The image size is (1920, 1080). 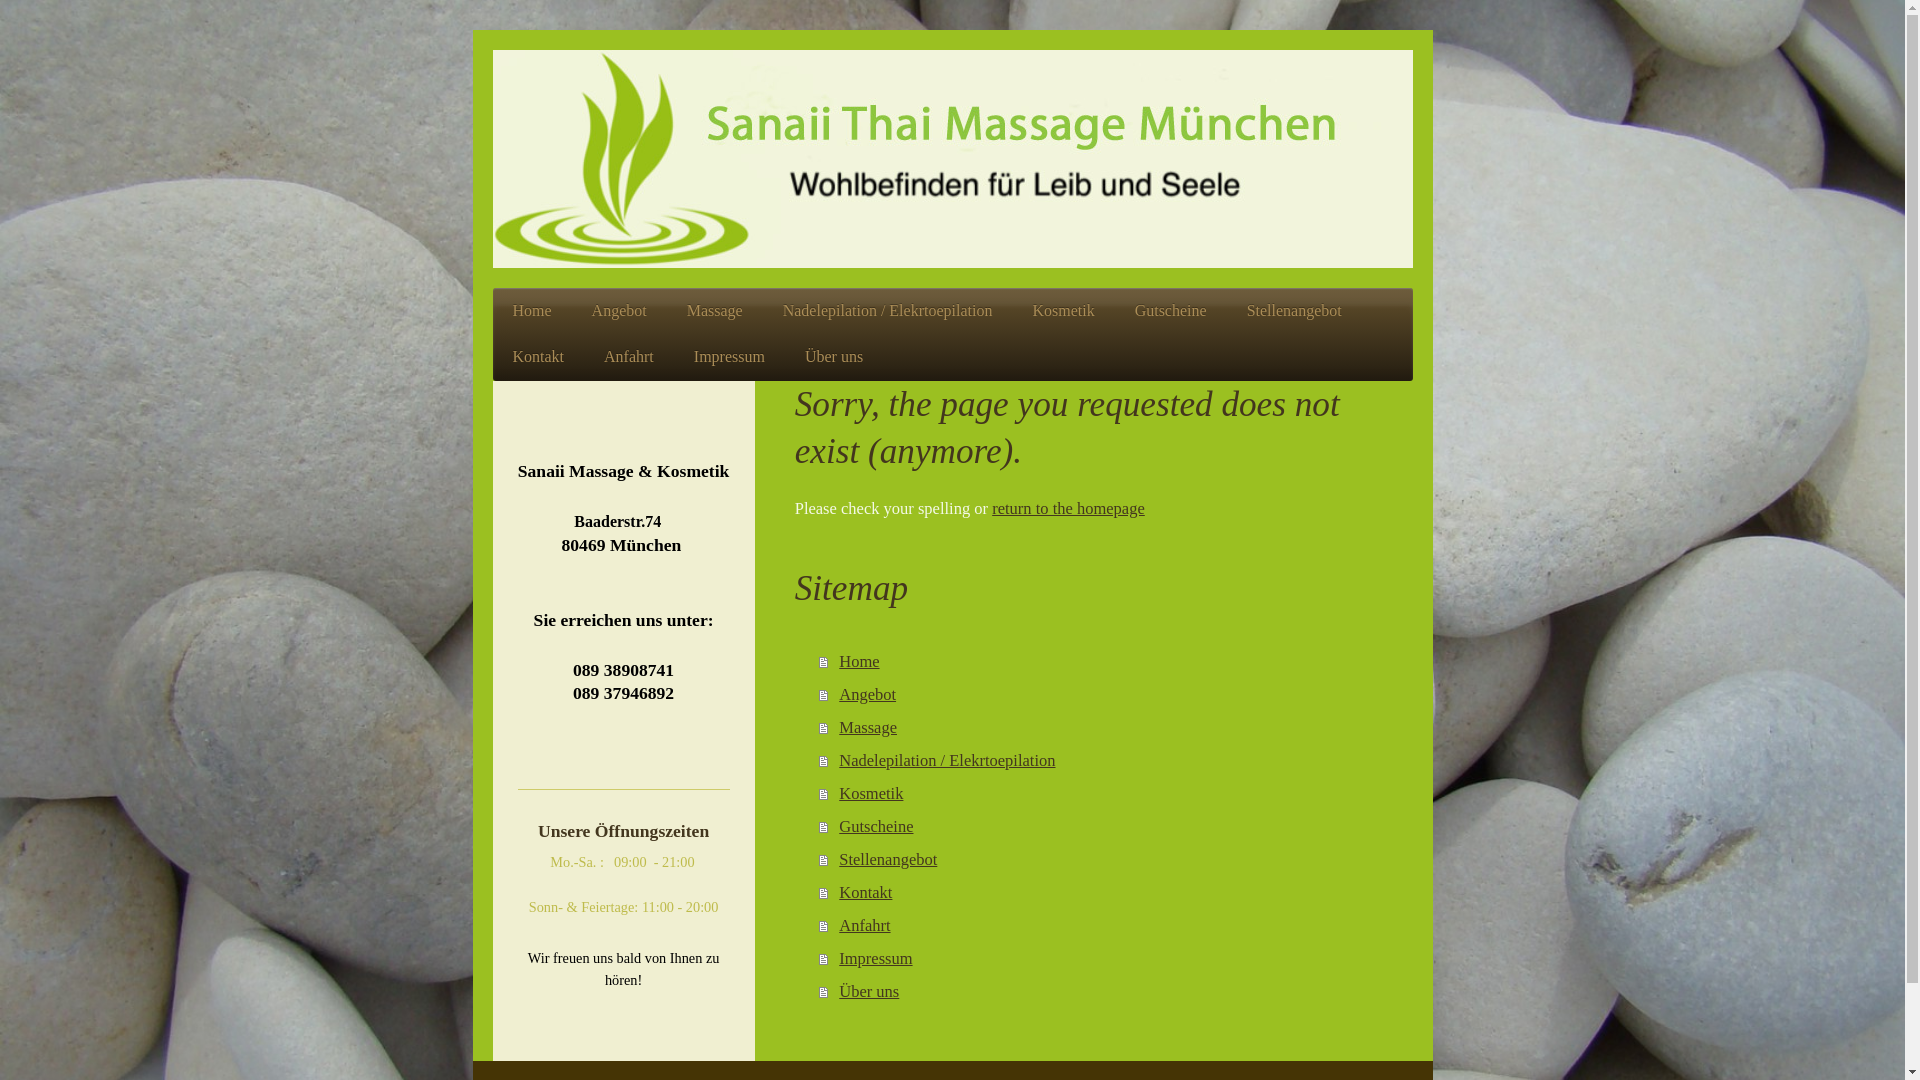 What do you see at coordinates (531, 311) in the screenshot?
I see `Home` at bounding box center [531, 311].